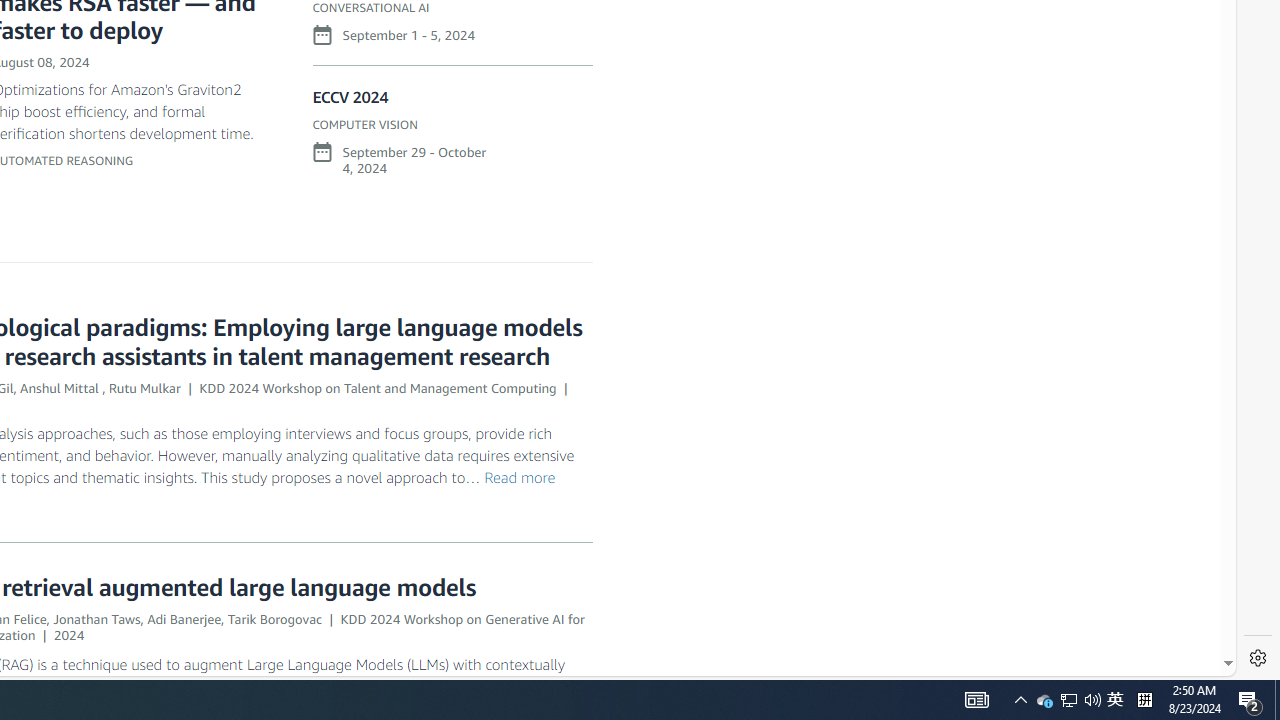  What do you see at coordinates (350, 98) in the screenshot?
I see `ECCV 2024` at bounding box center [350, 98].